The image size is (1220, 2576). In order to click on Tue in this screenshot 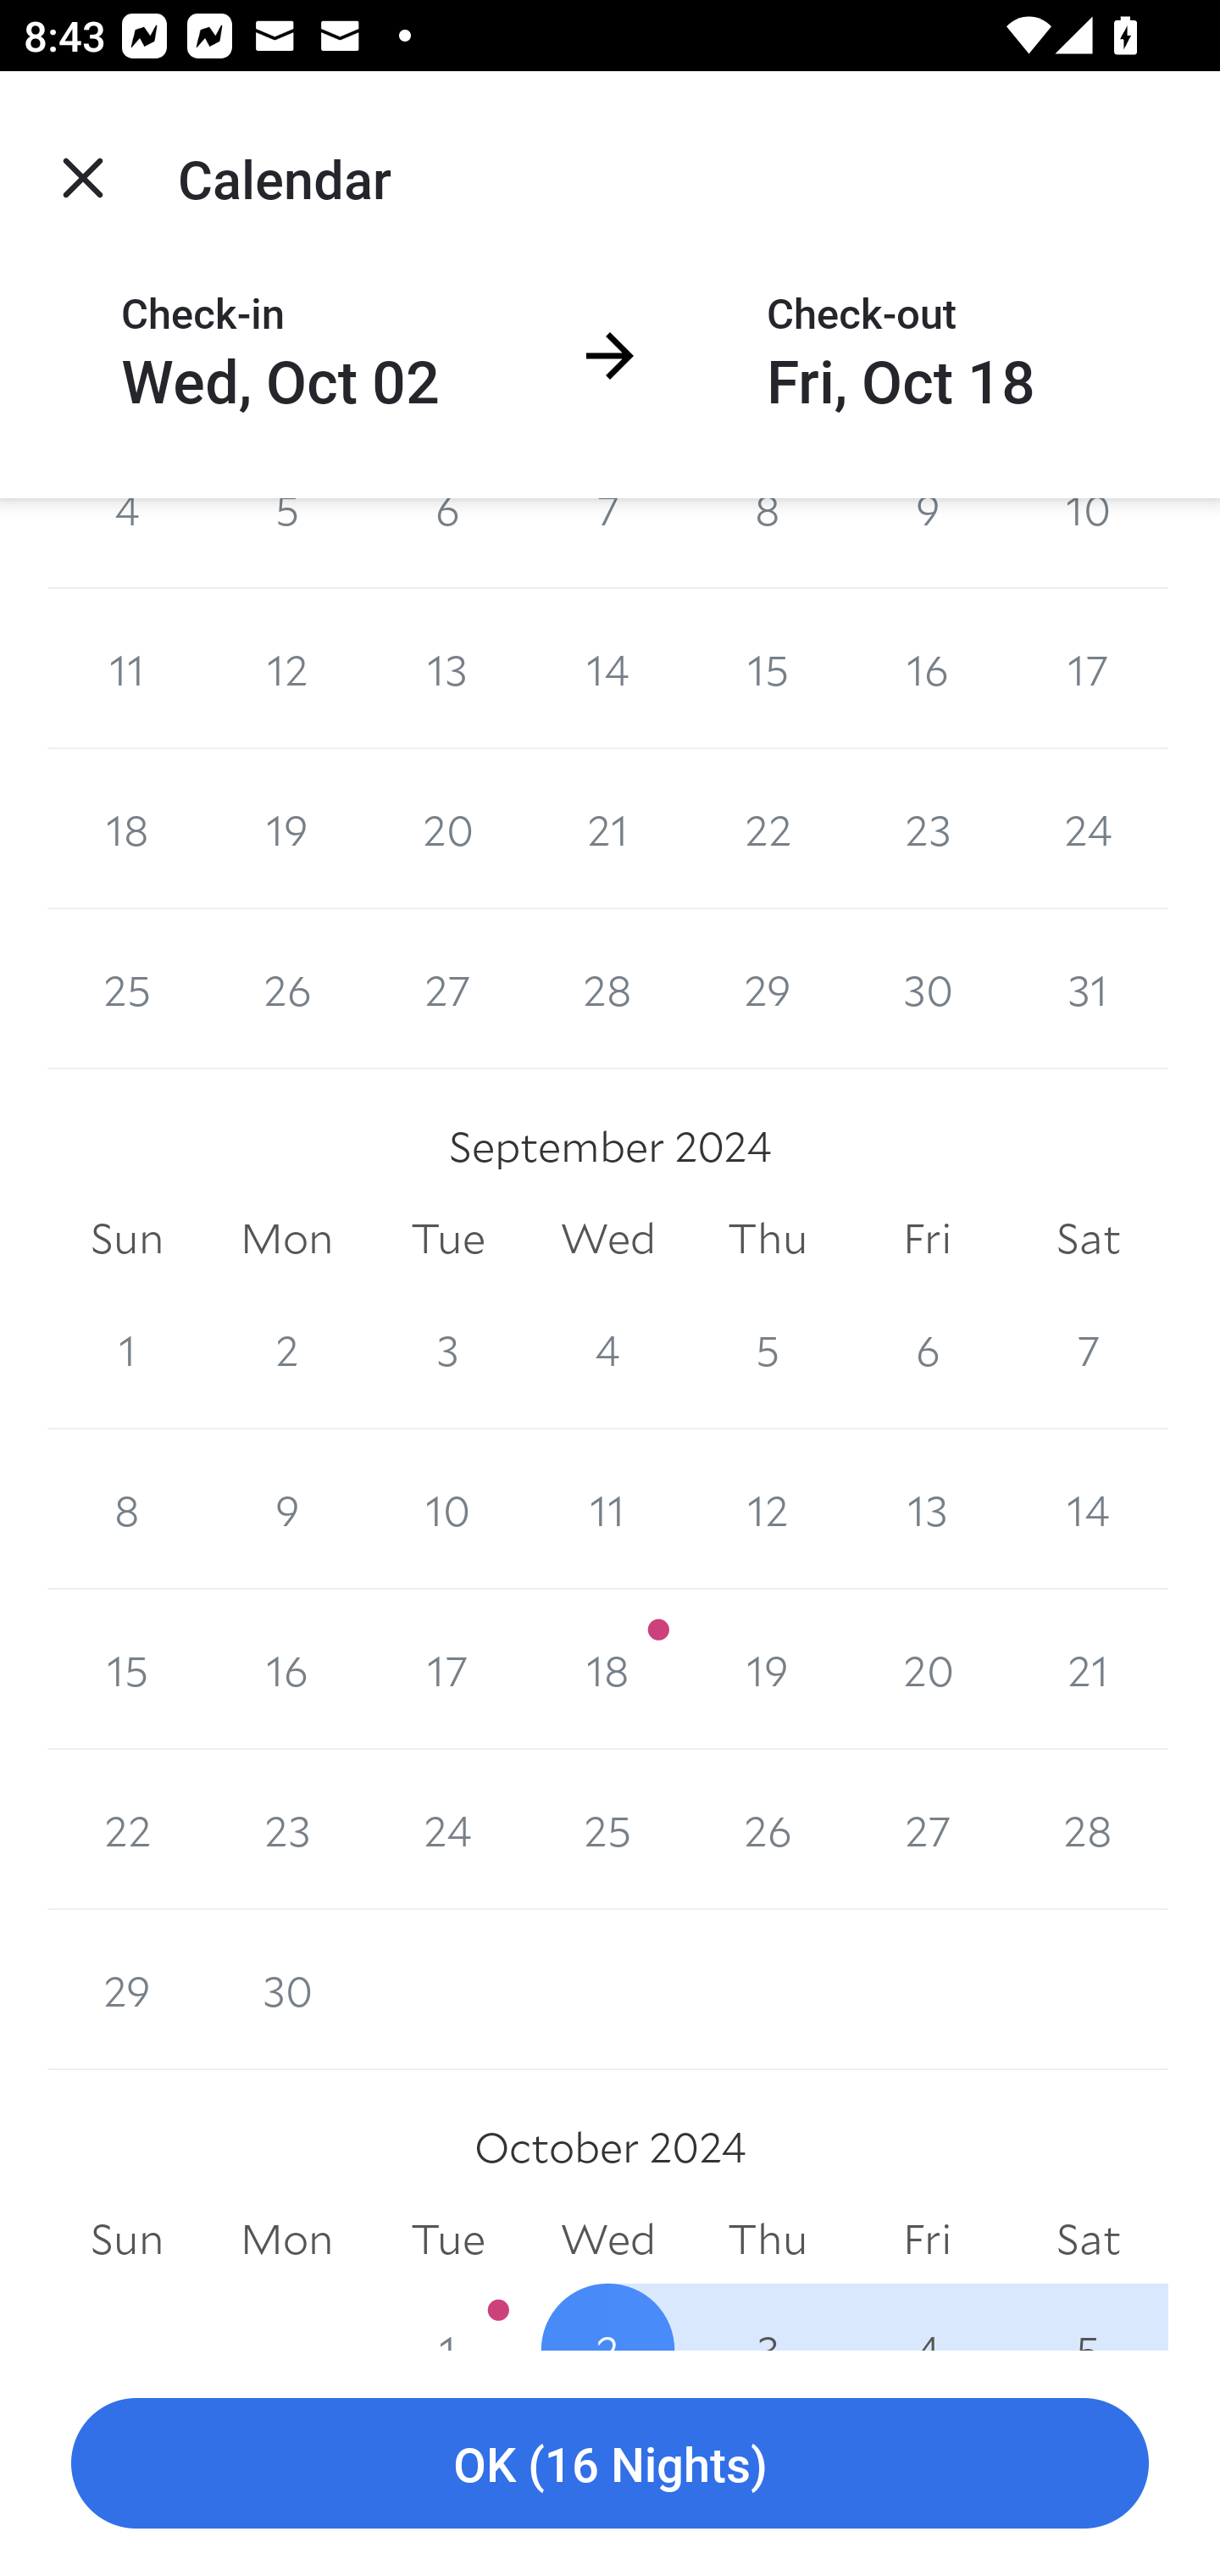, I will do `click(447, 1239)`.